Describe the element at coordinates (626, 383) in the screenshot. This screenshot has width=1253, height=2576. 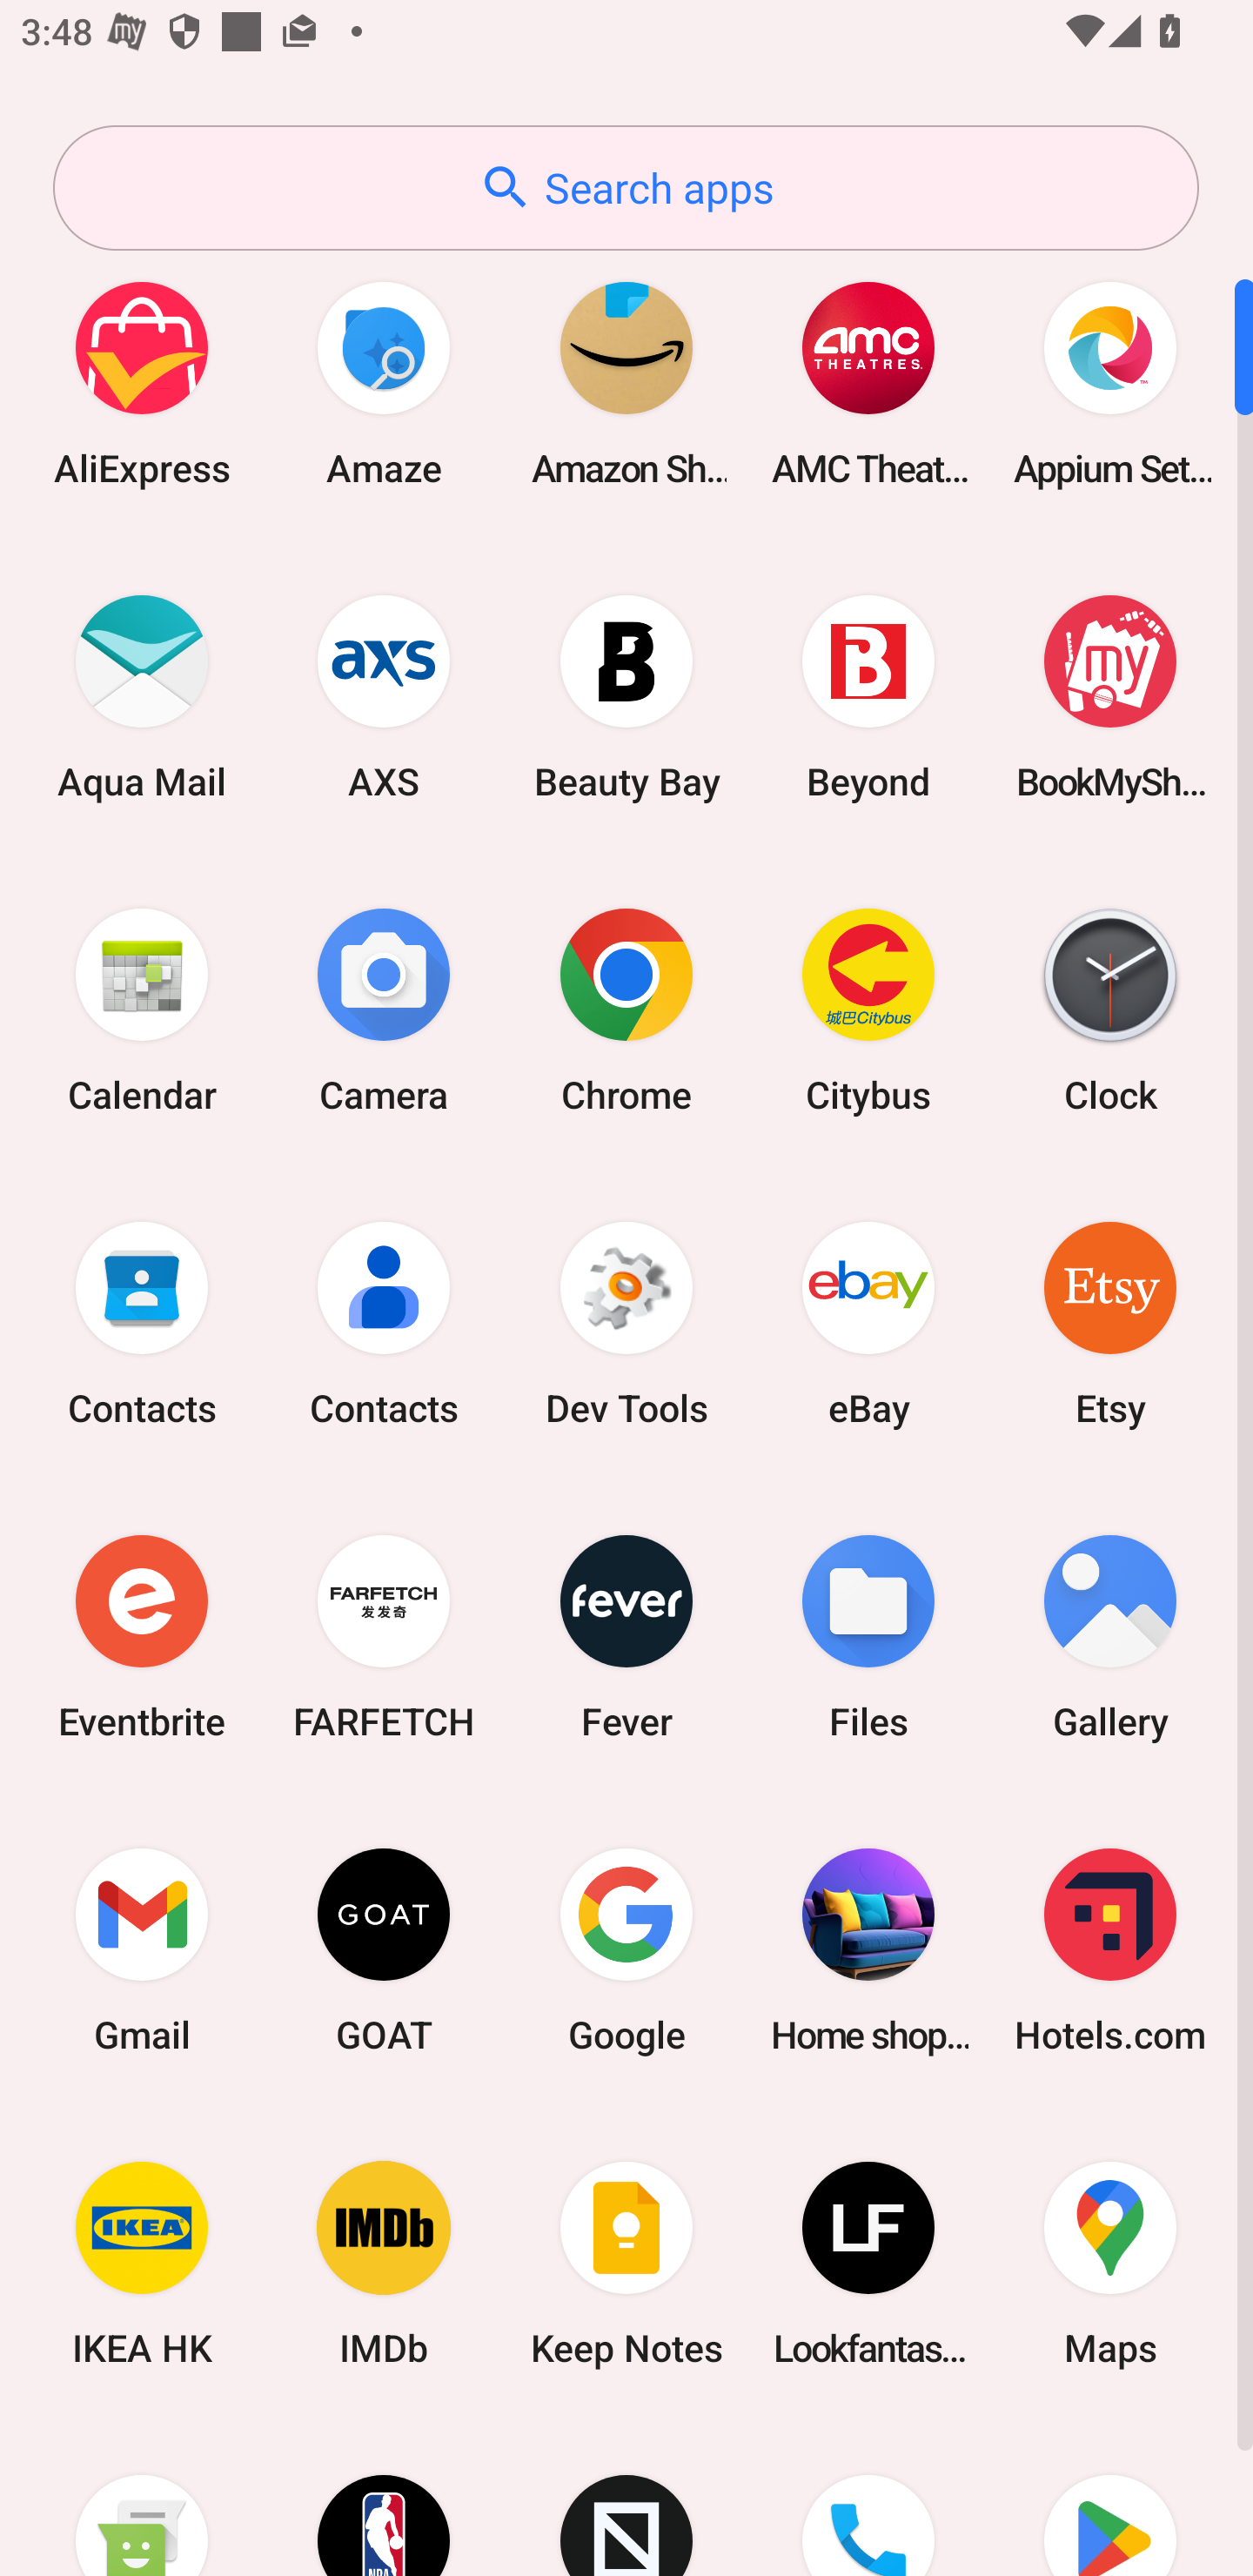
I see `Amazon Shopping` at that location.